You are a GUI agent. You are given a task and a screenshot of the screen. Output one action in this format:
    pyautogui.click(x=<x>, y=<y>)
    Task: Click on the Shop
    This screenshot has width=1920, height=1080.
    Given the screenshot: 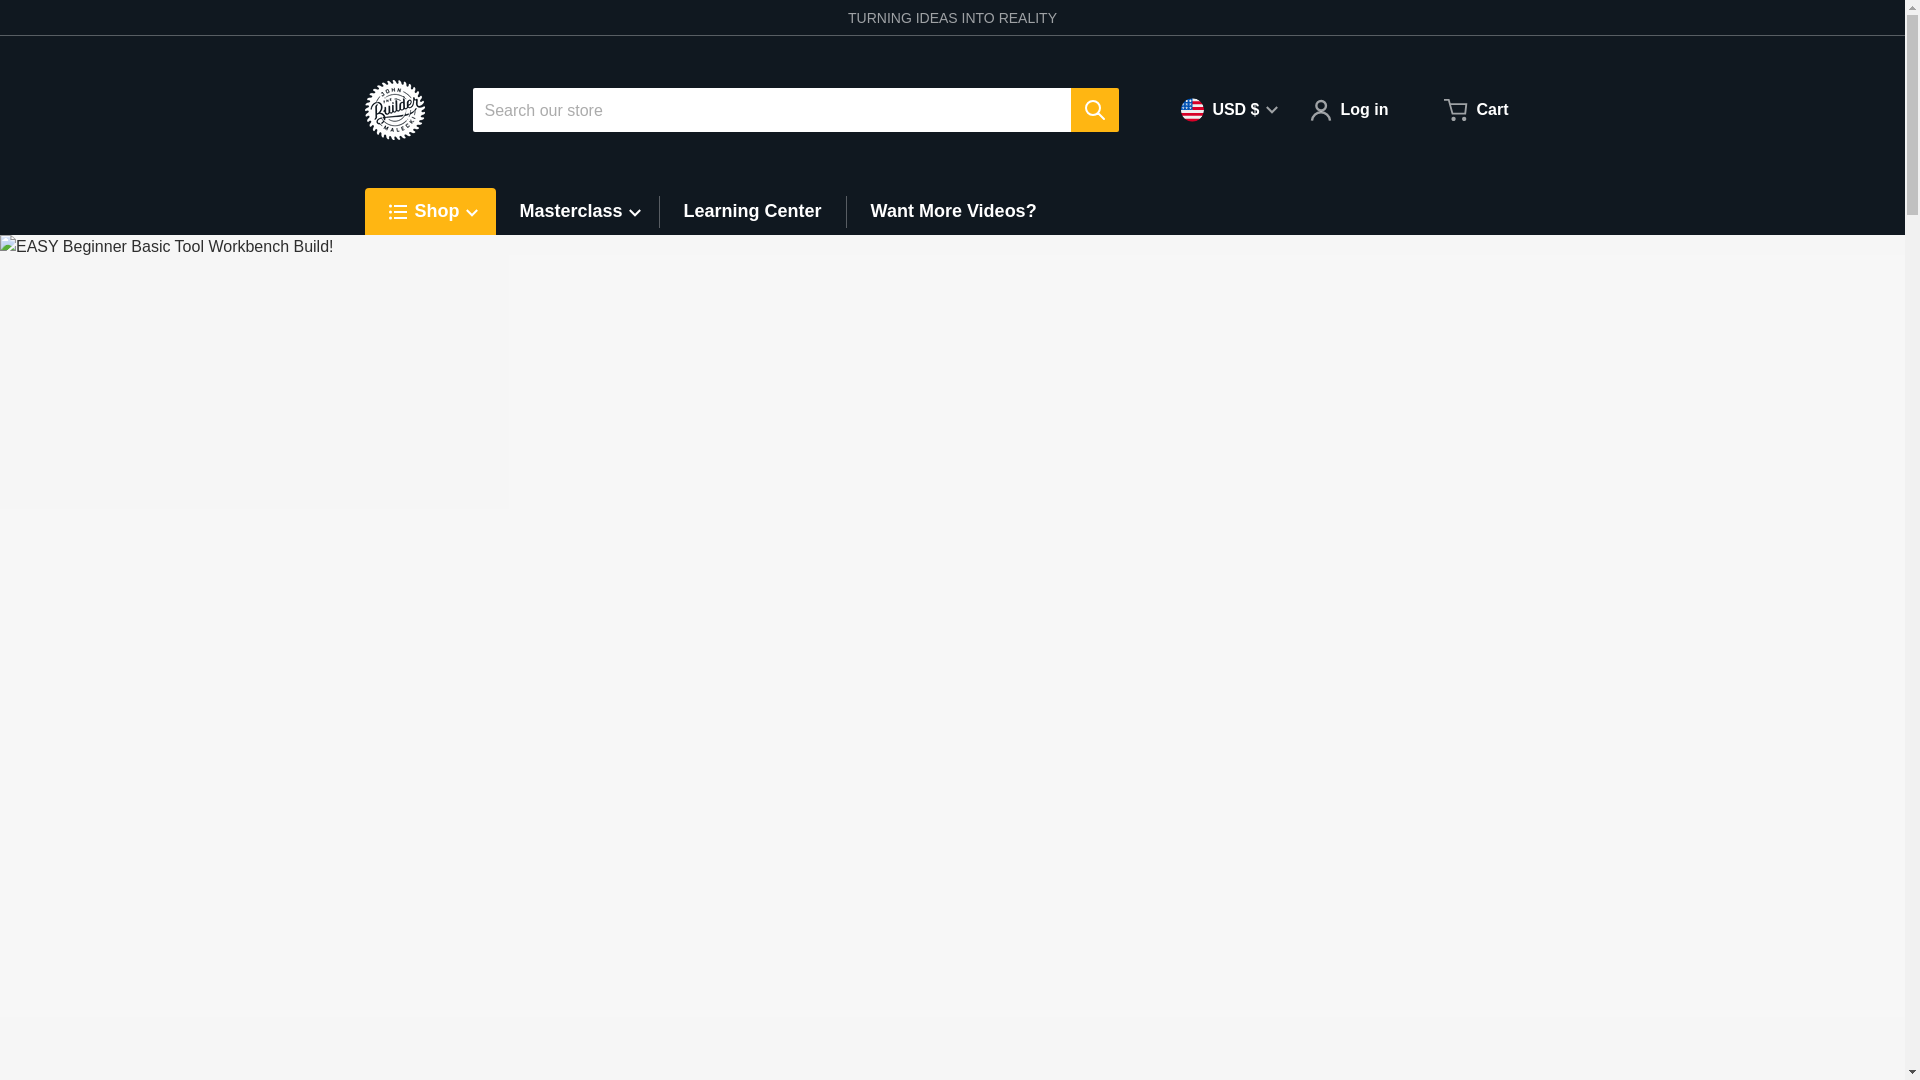 What is the action you would take?
    pyautogui.click(x=442, y=210)
    